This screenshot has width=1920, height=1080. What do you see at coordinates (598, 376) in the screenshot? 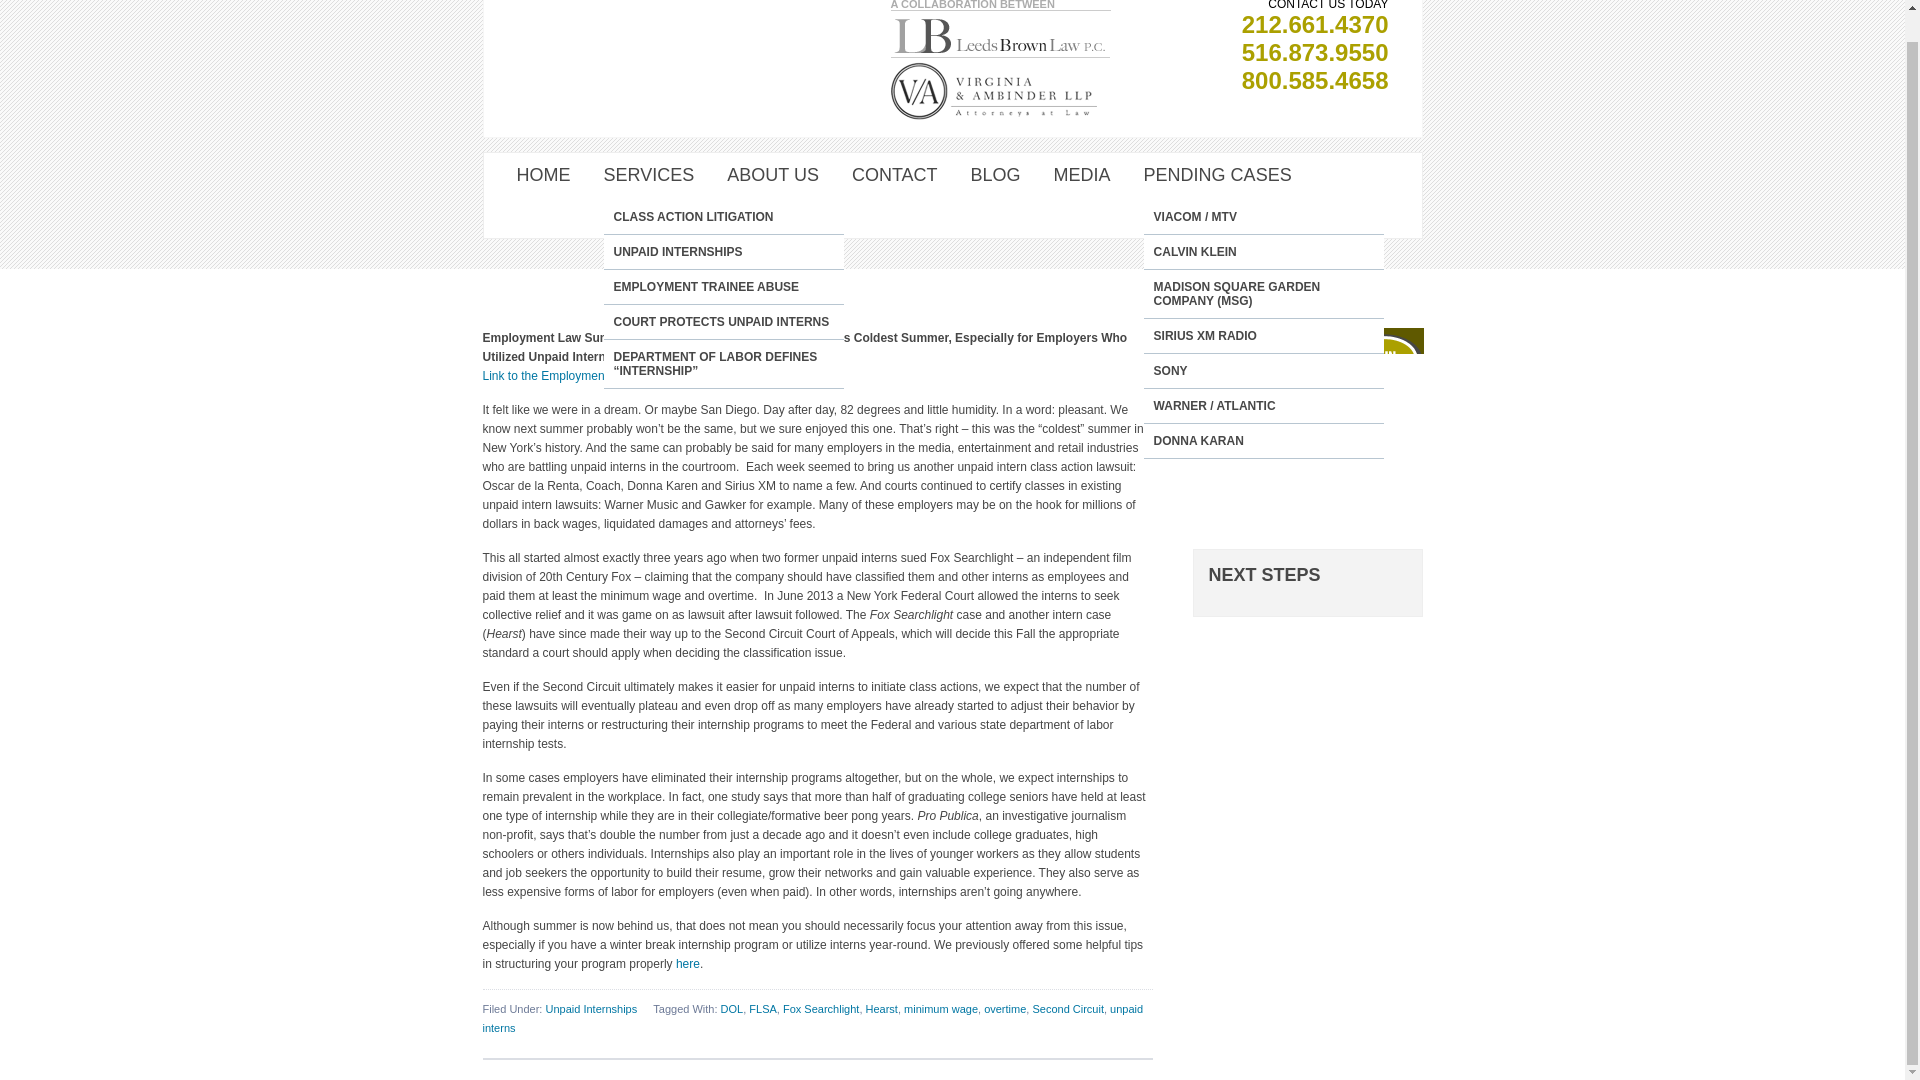
I see `Link to the Employment Matters Blog Article` at bounding box center [598, 376].